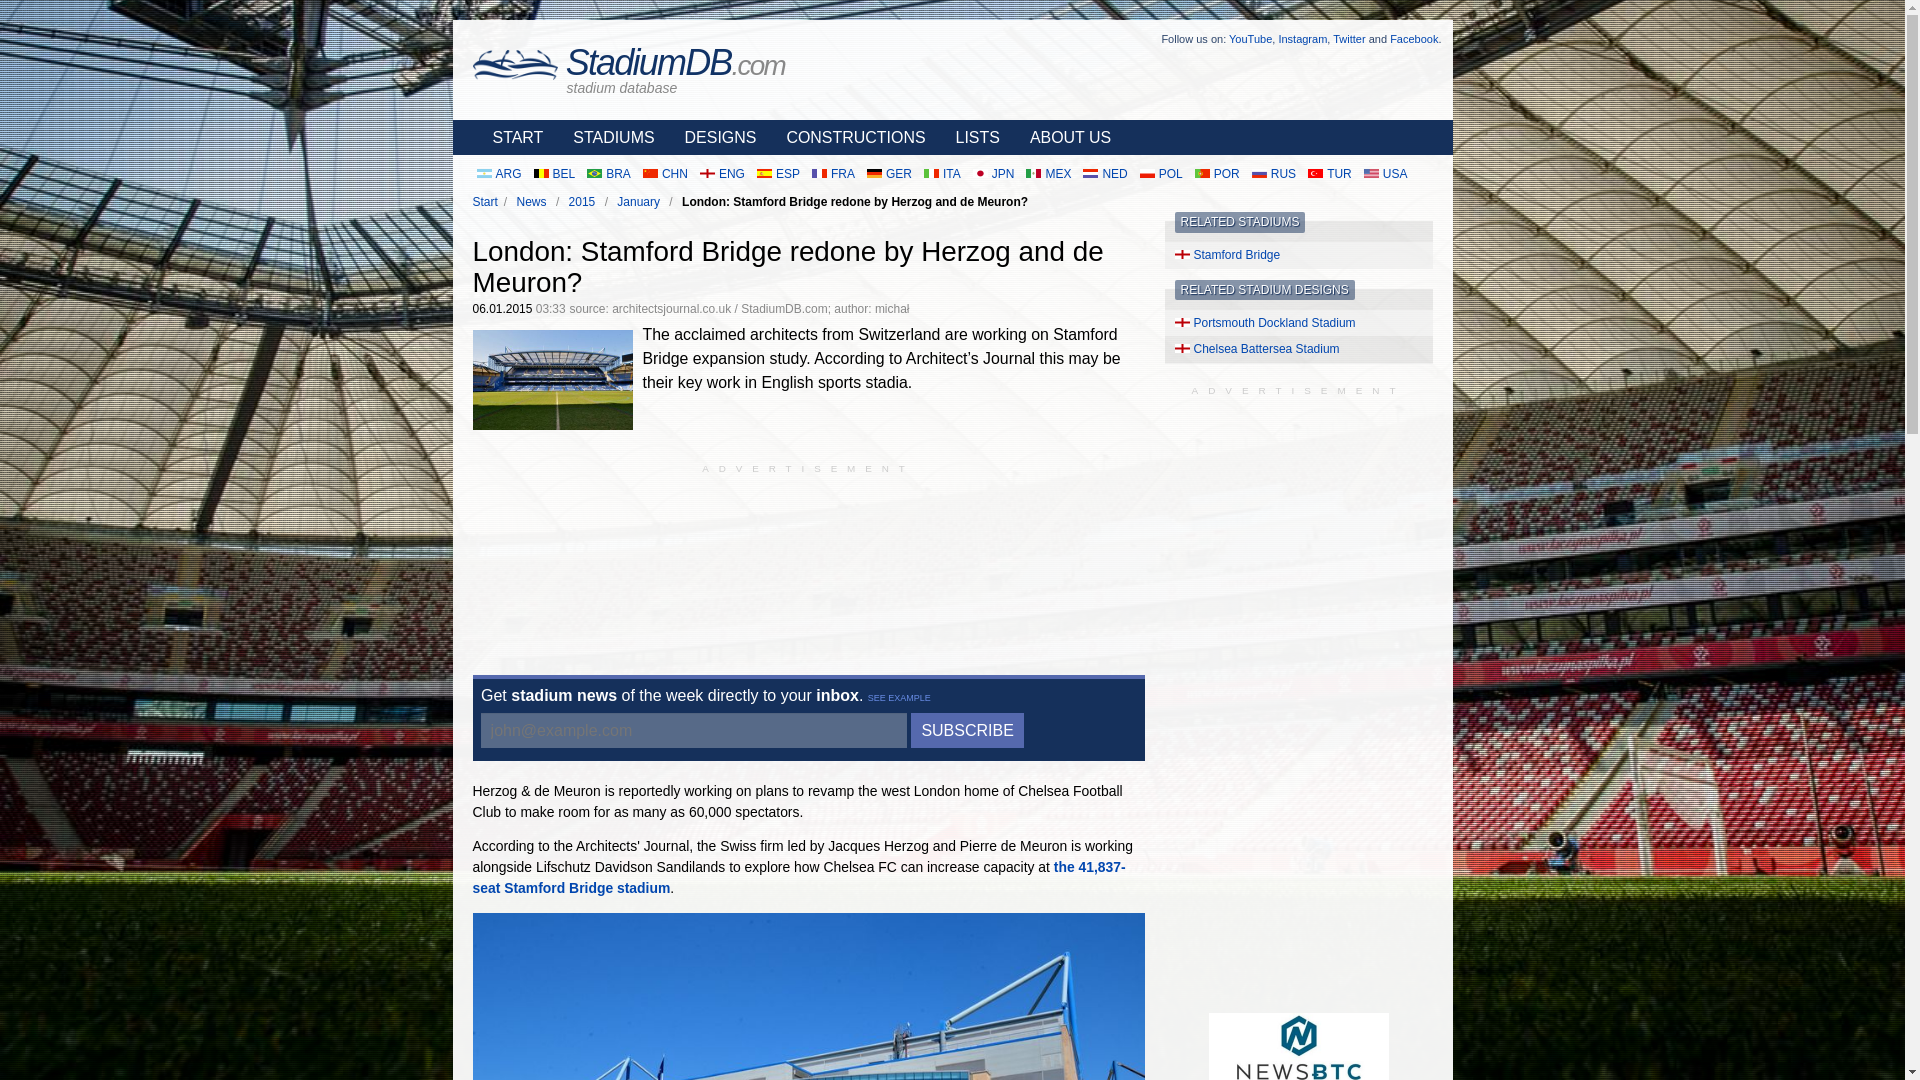 This screenshot has height=1080, width=1920. What do you see at coordinates (1048, 174) in the screenshot?
I see `MEX` at bounding box center [1048, 174].